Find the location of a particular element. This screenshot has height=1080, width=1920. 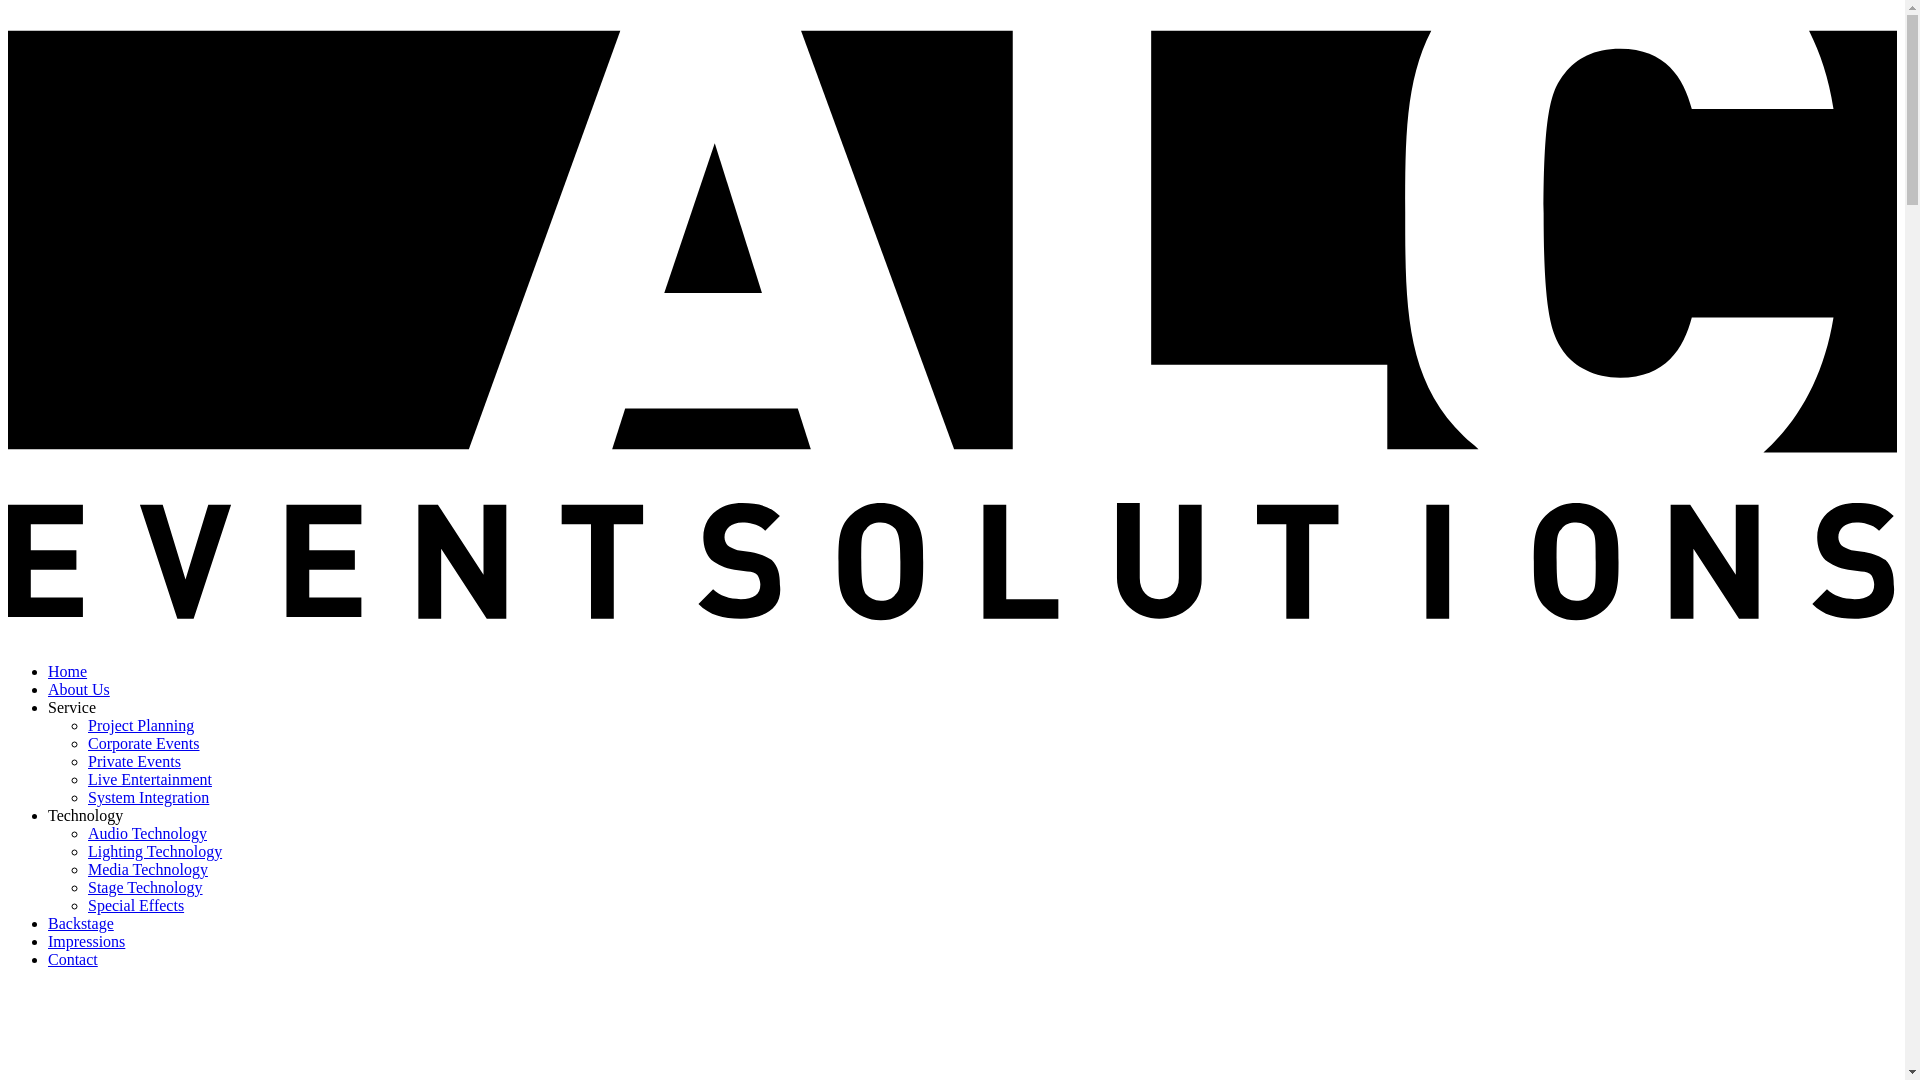

Lighting Technology is located at coordinates (155, 852).